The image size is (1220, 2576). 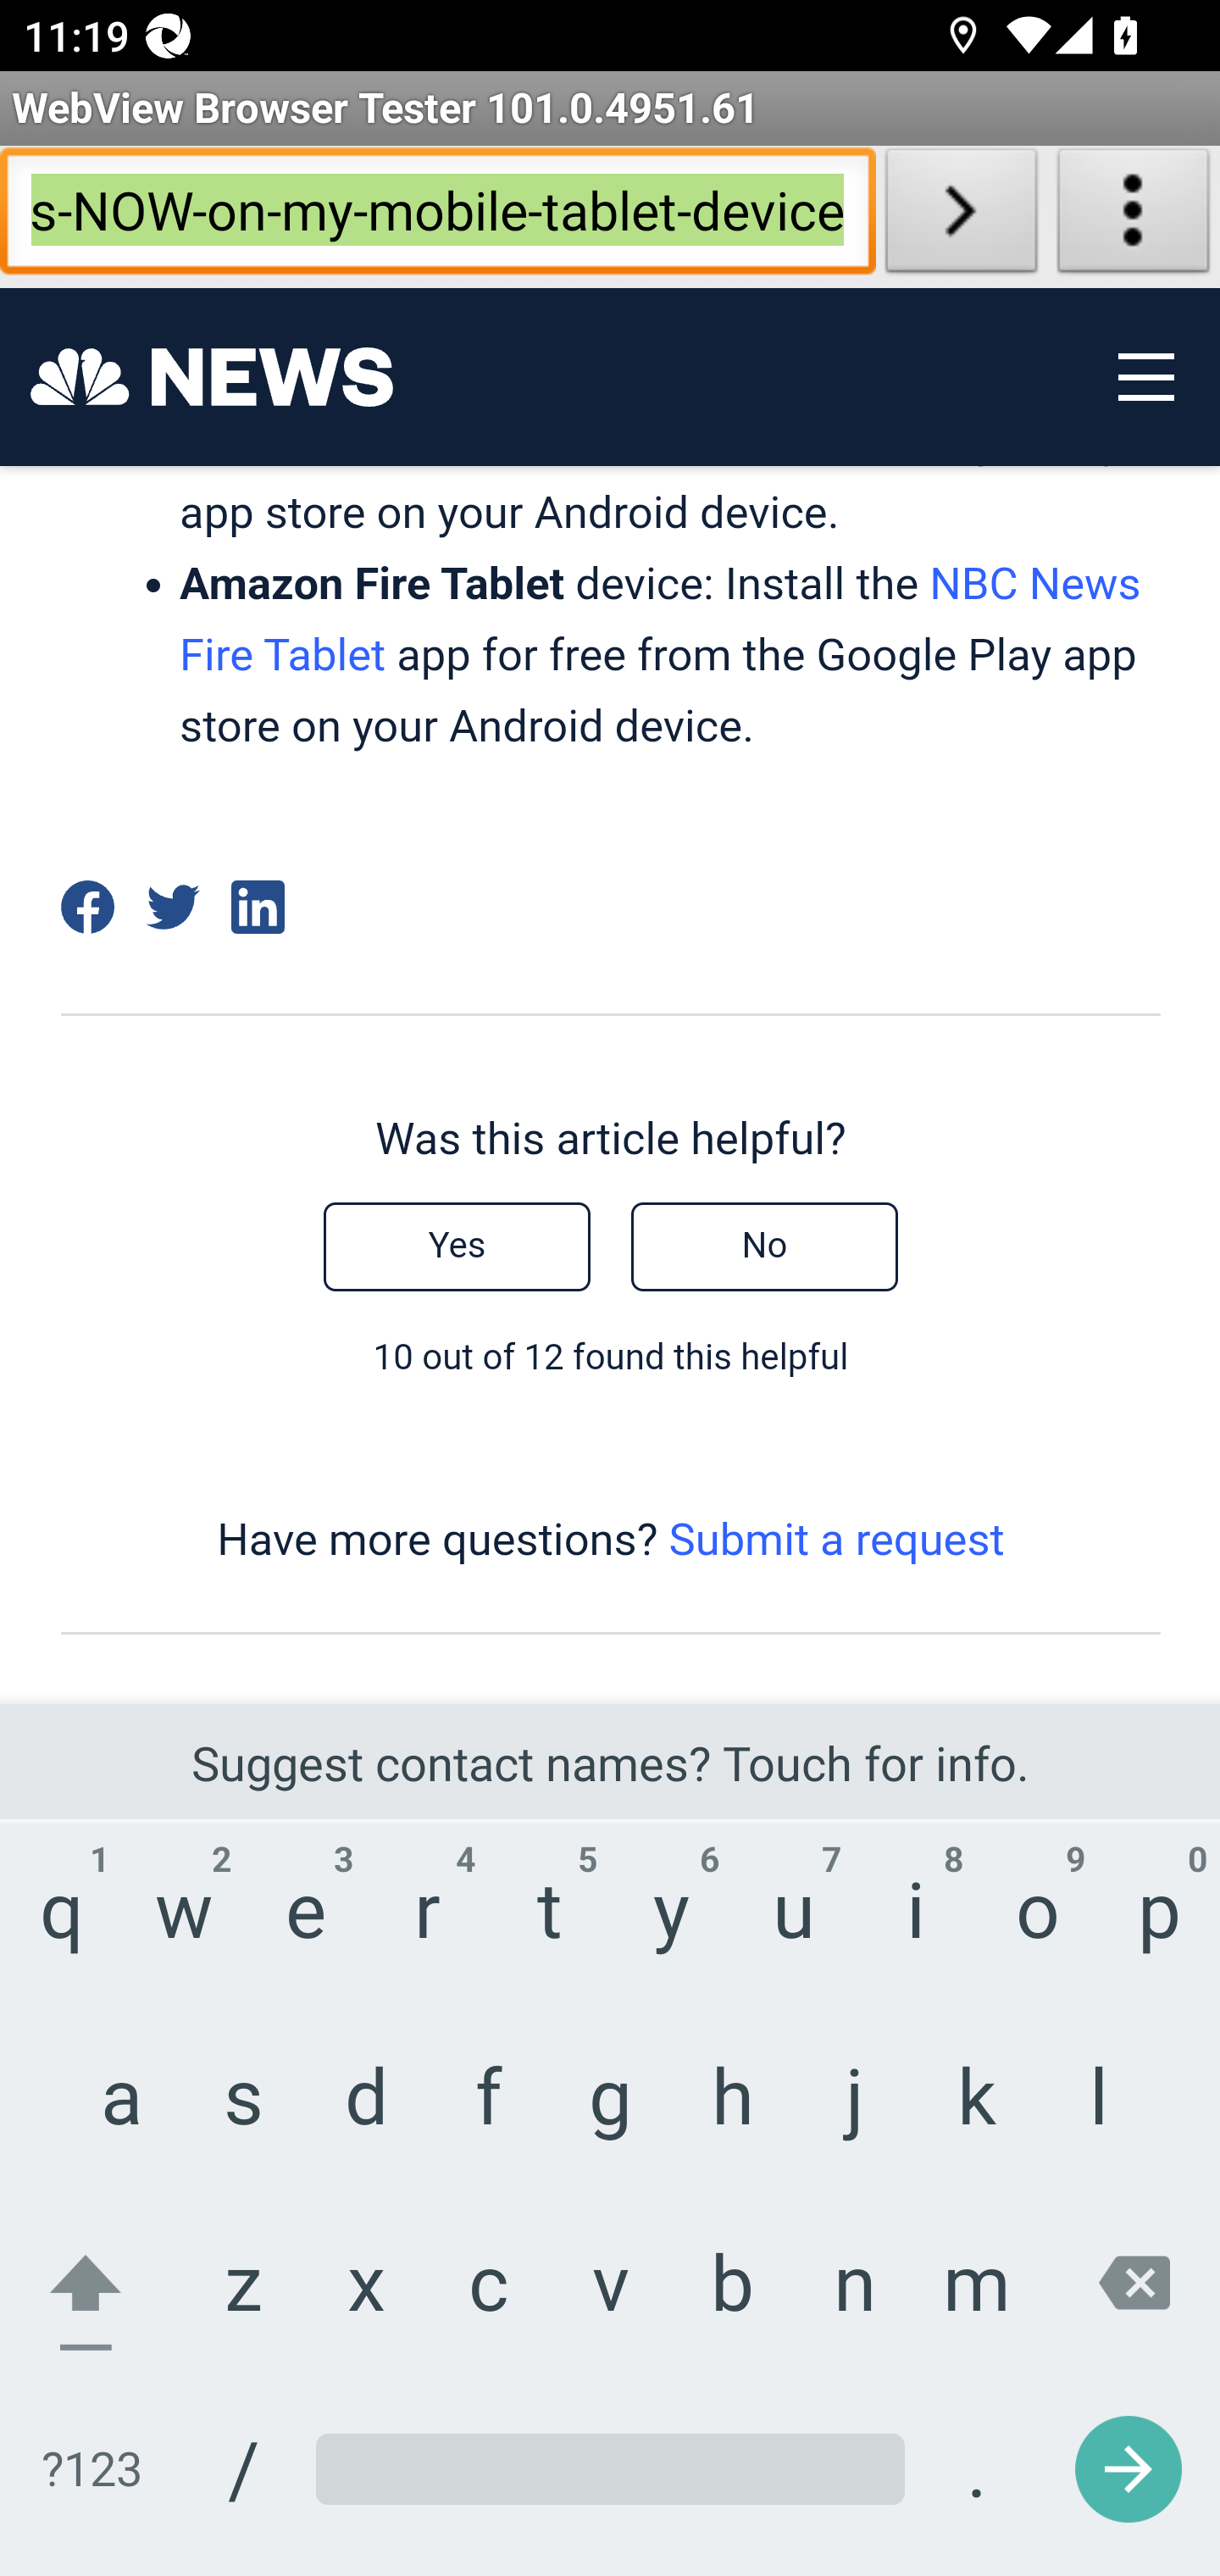 I want to click on Submit a request, so click(x=835, y=1541).